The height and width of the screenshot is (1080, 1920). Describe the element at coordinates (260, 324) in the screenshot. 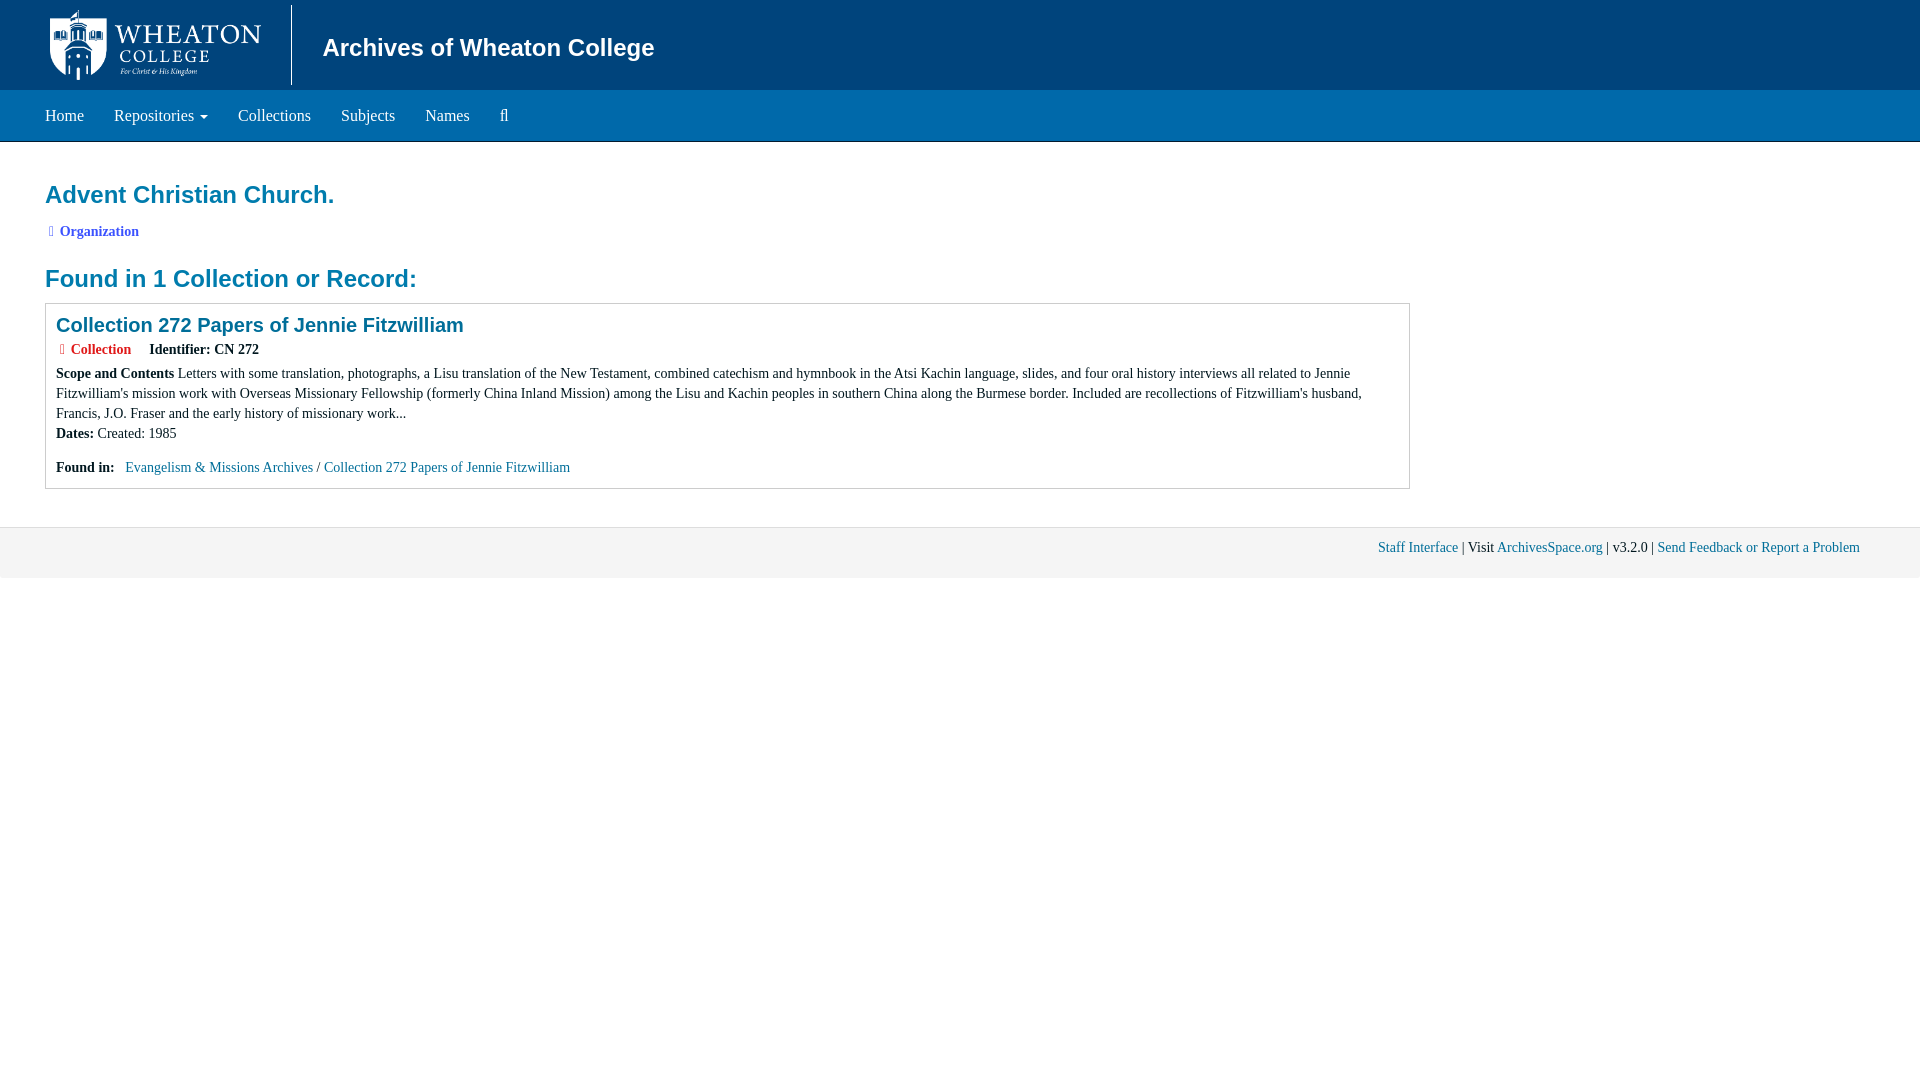

I see `Collection 272 Papers of Jennie Fitzwilliam` at that location.